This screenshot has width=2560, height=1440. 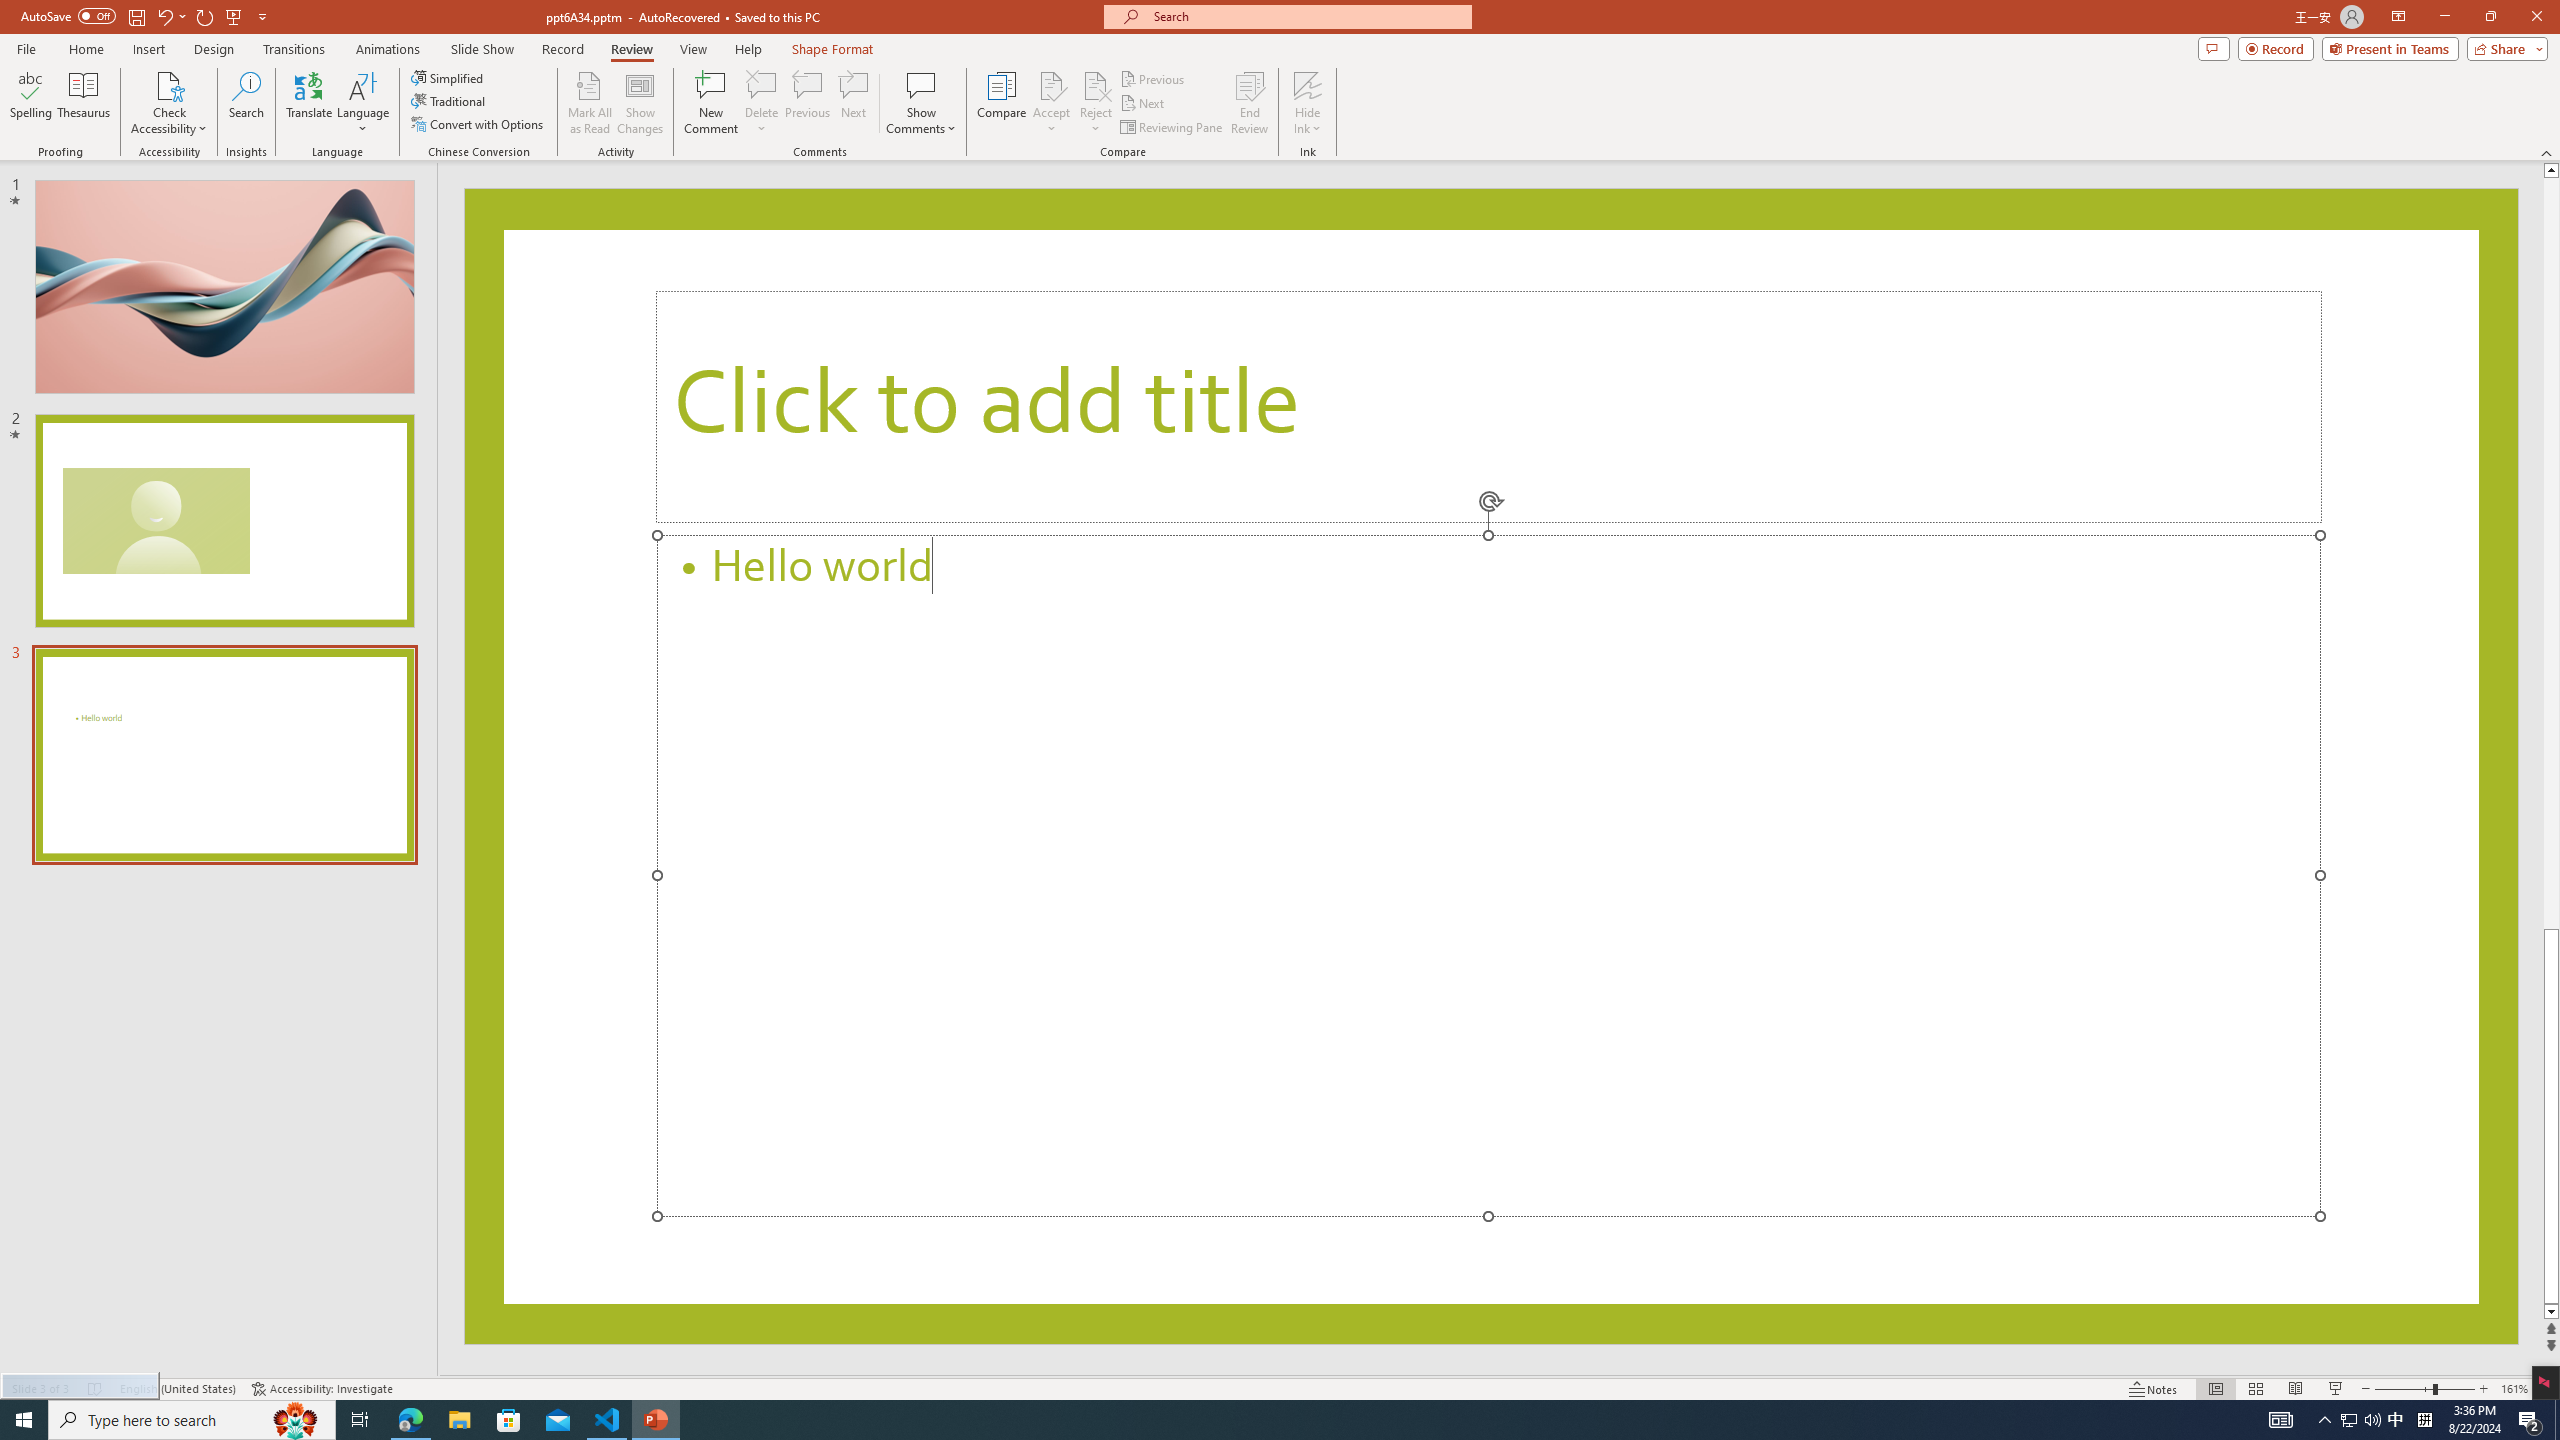 I want to click on Show Comments, so click(x=922, y=85).